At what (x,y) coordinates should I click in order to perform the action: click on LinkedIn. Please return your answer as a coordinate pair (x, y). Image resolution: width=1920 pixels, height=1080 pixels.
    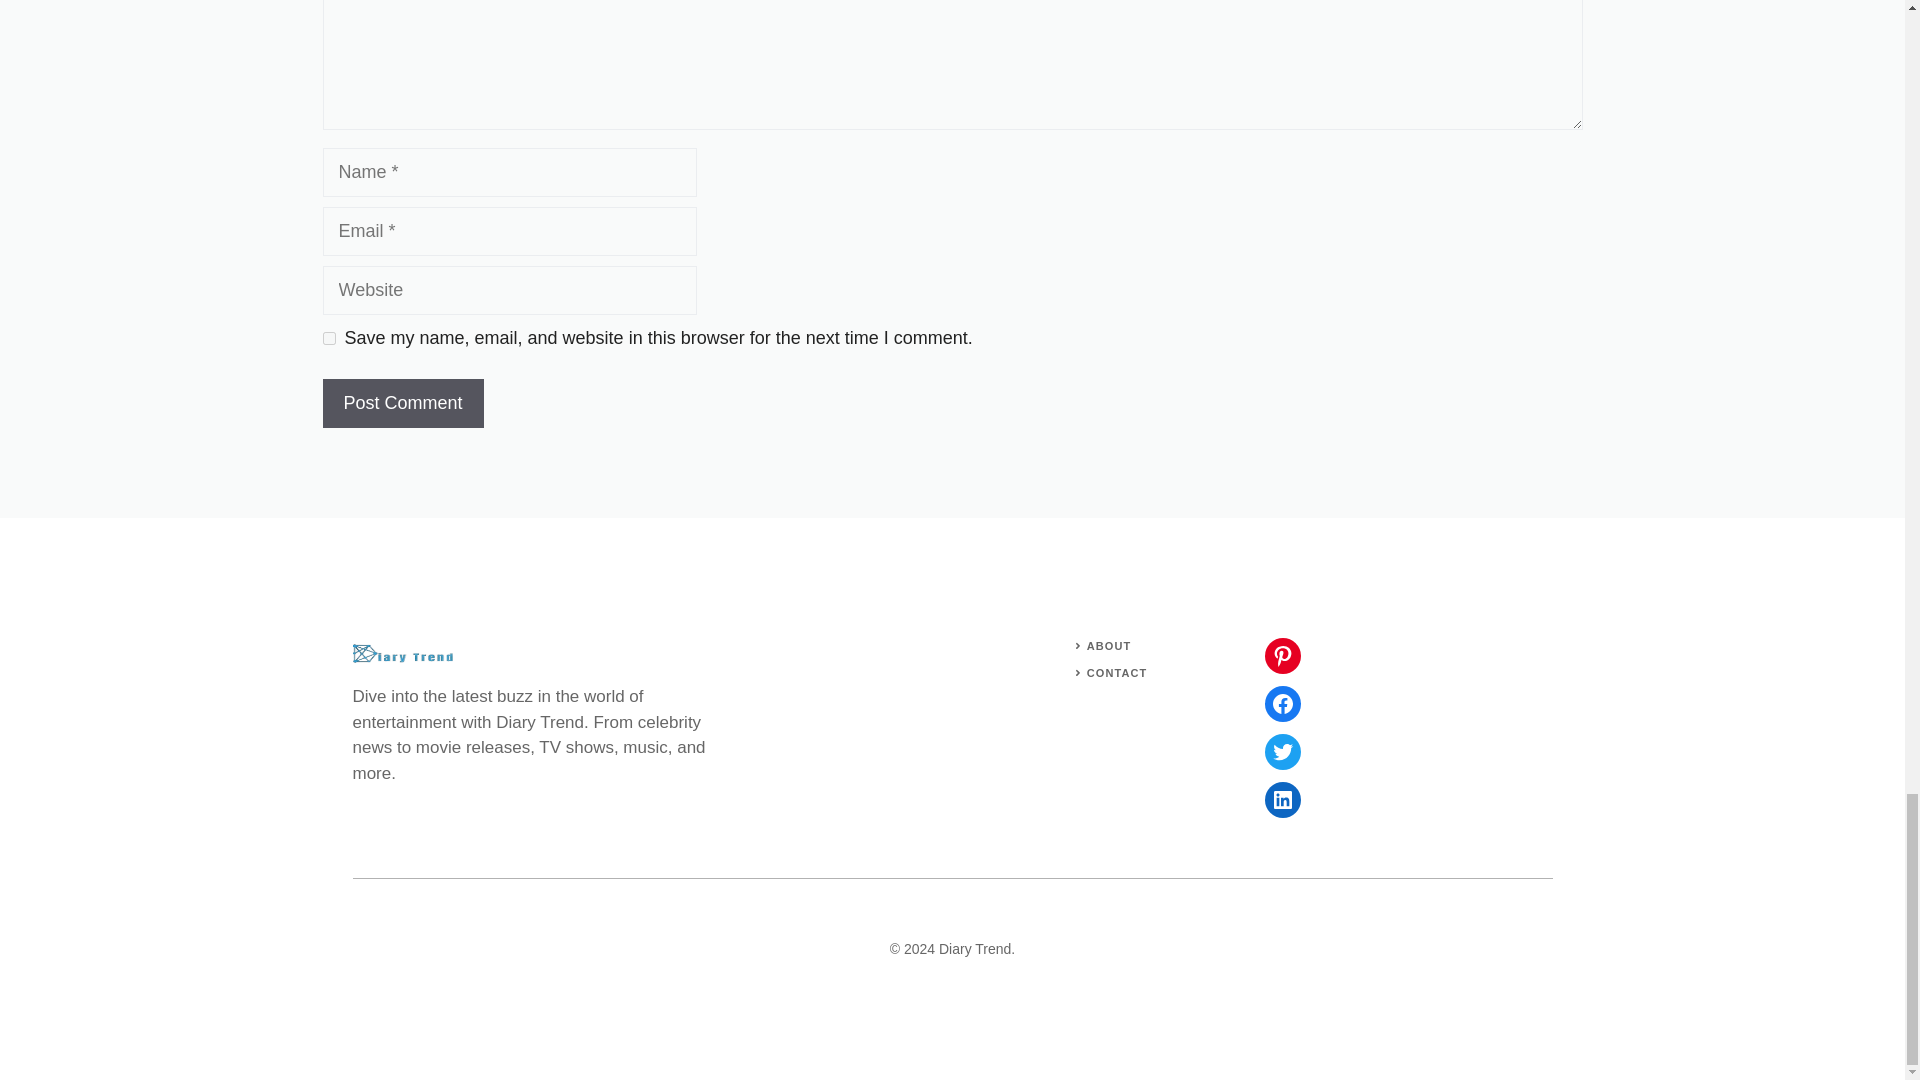
    Looking at the image, I should click on (1281, 799).